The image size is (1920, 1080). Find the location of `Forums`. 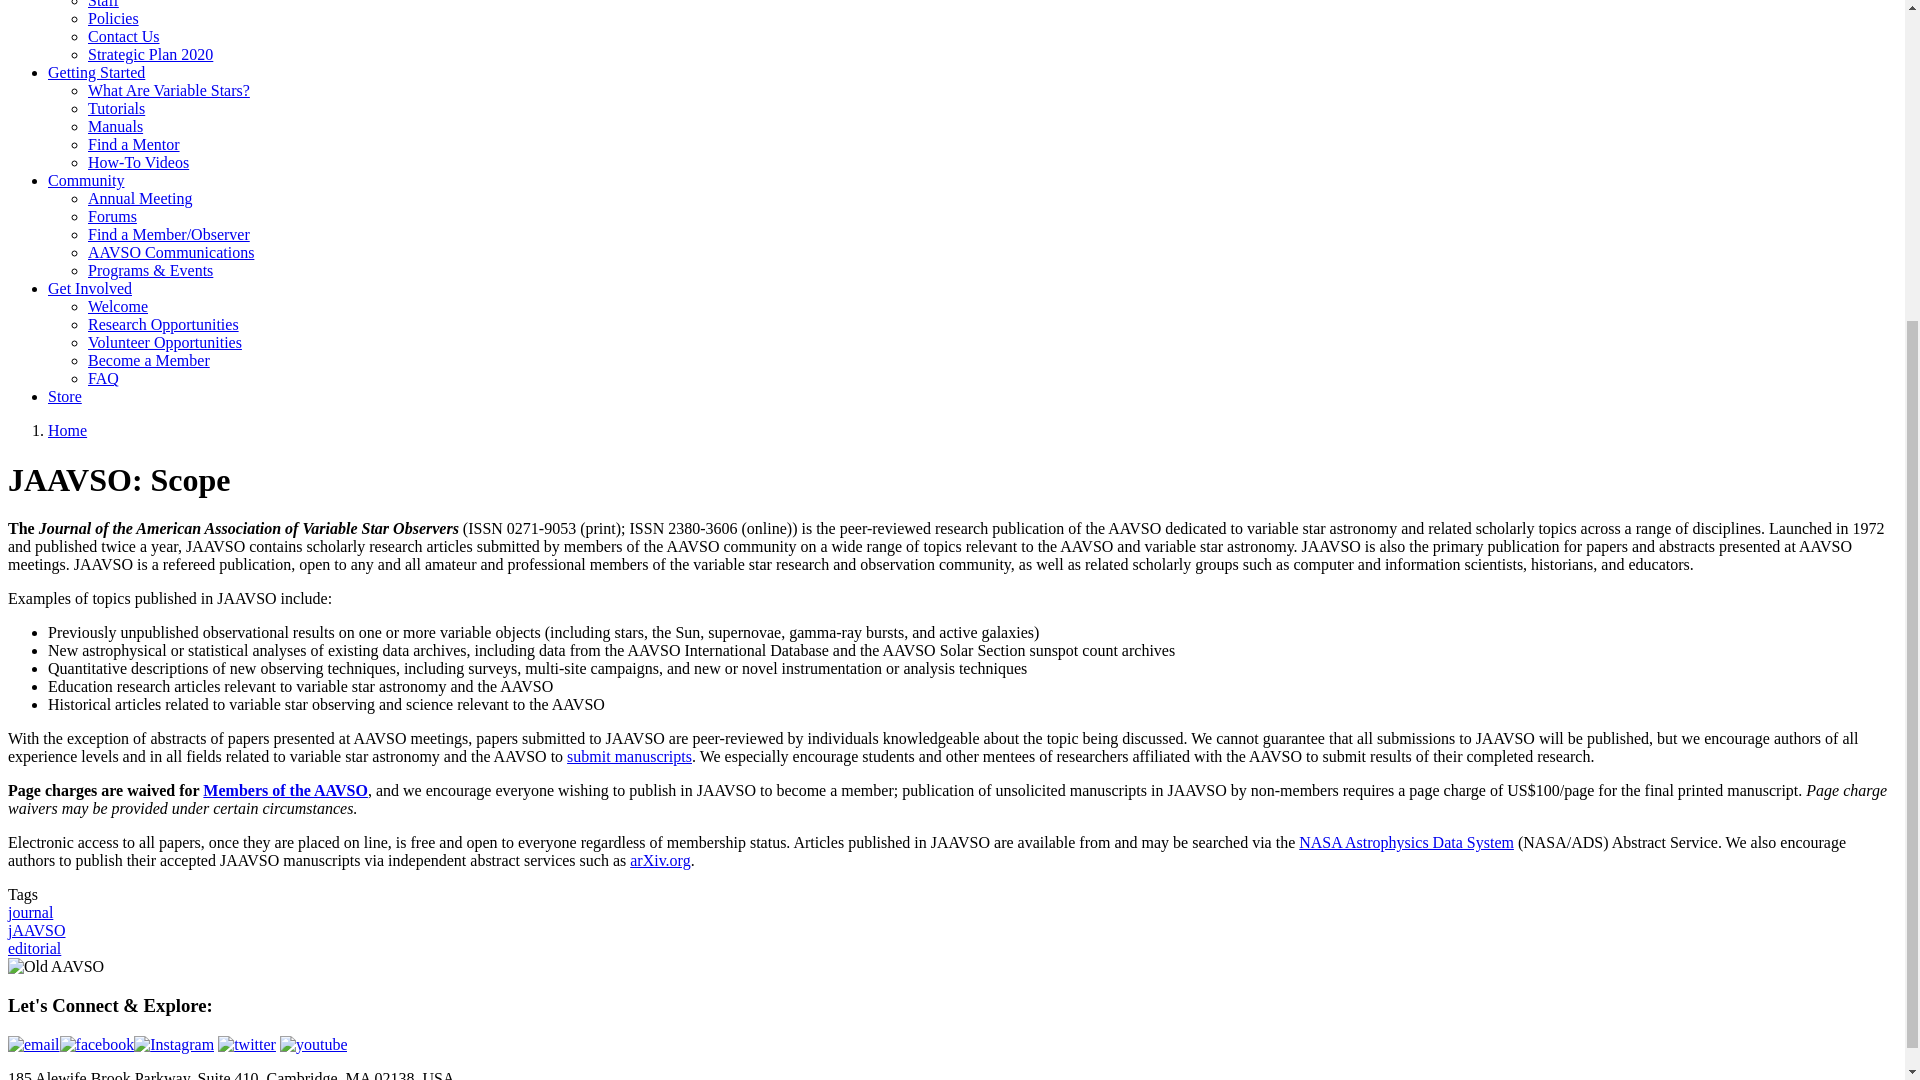

Forums is located at coordinates (112, 216).